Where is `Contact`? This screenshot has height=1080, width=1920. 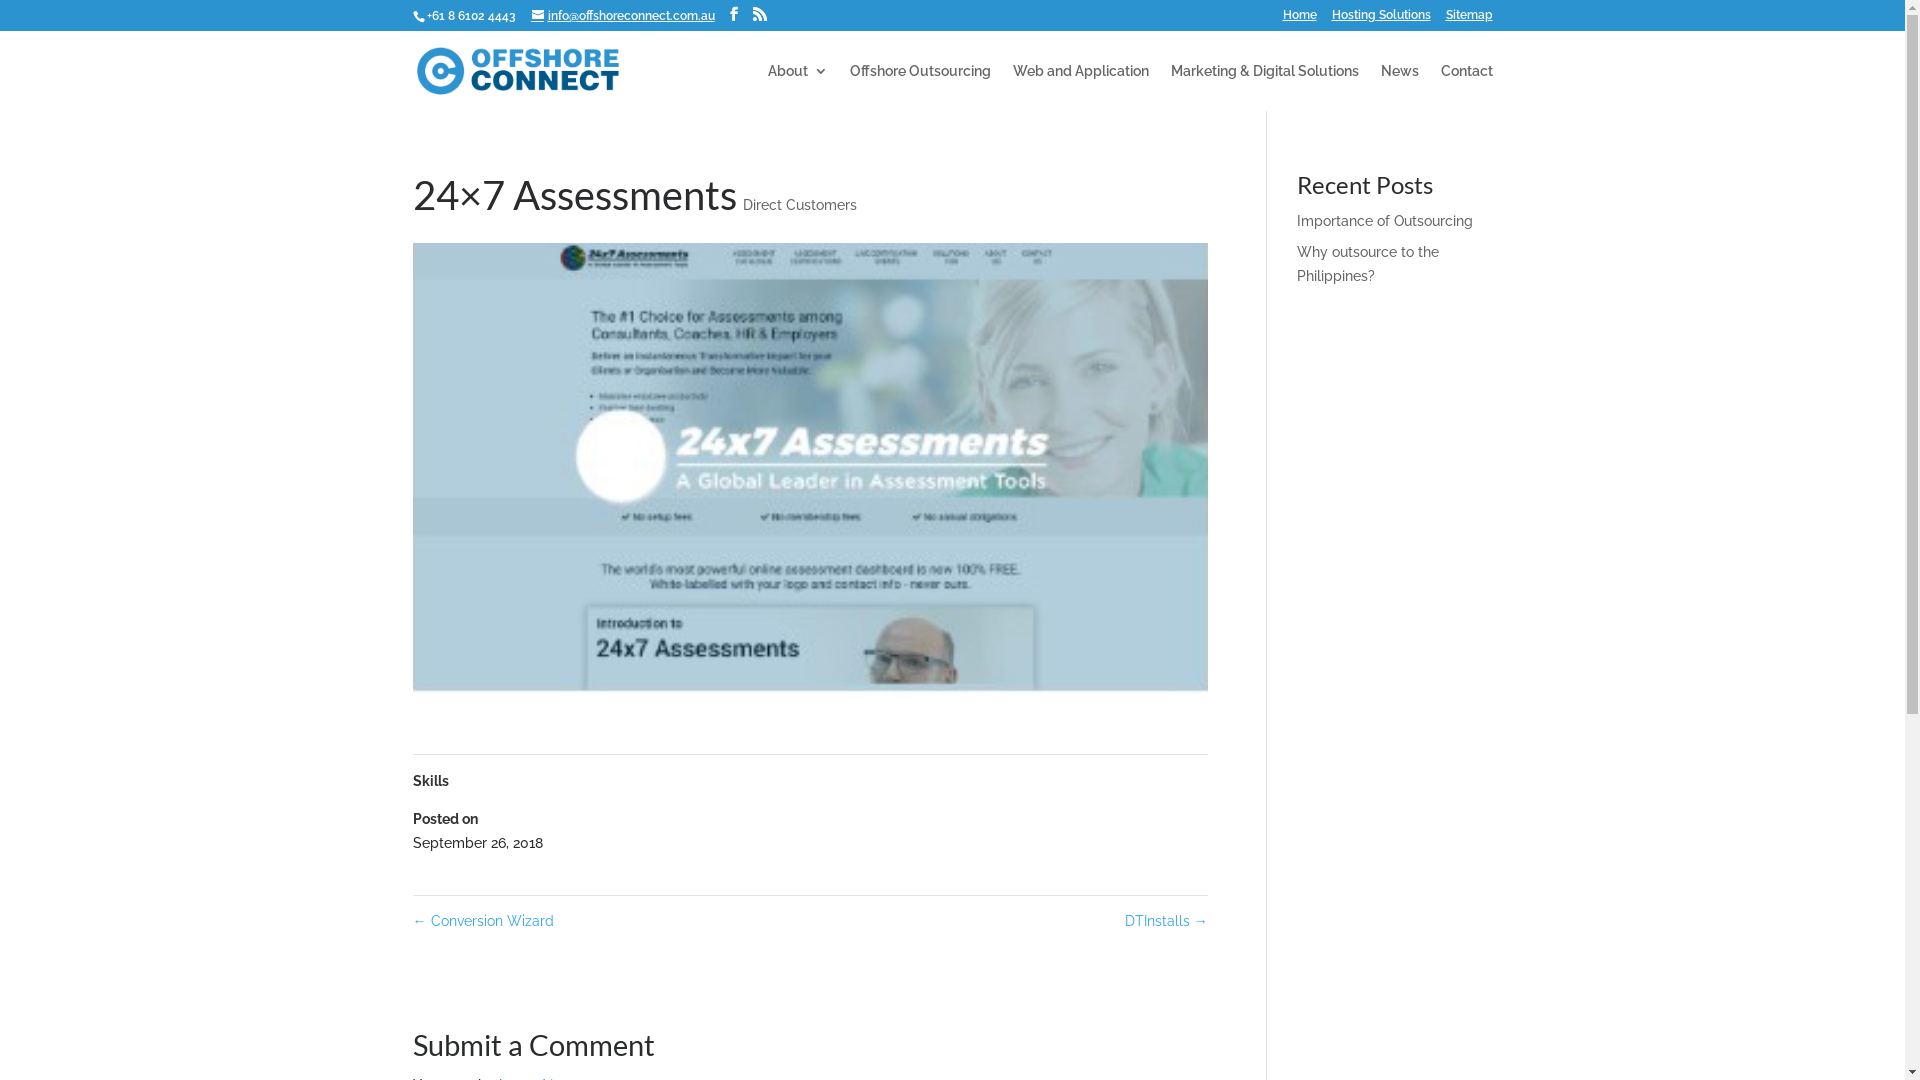 Contact is located at coordinates (1466, 88).